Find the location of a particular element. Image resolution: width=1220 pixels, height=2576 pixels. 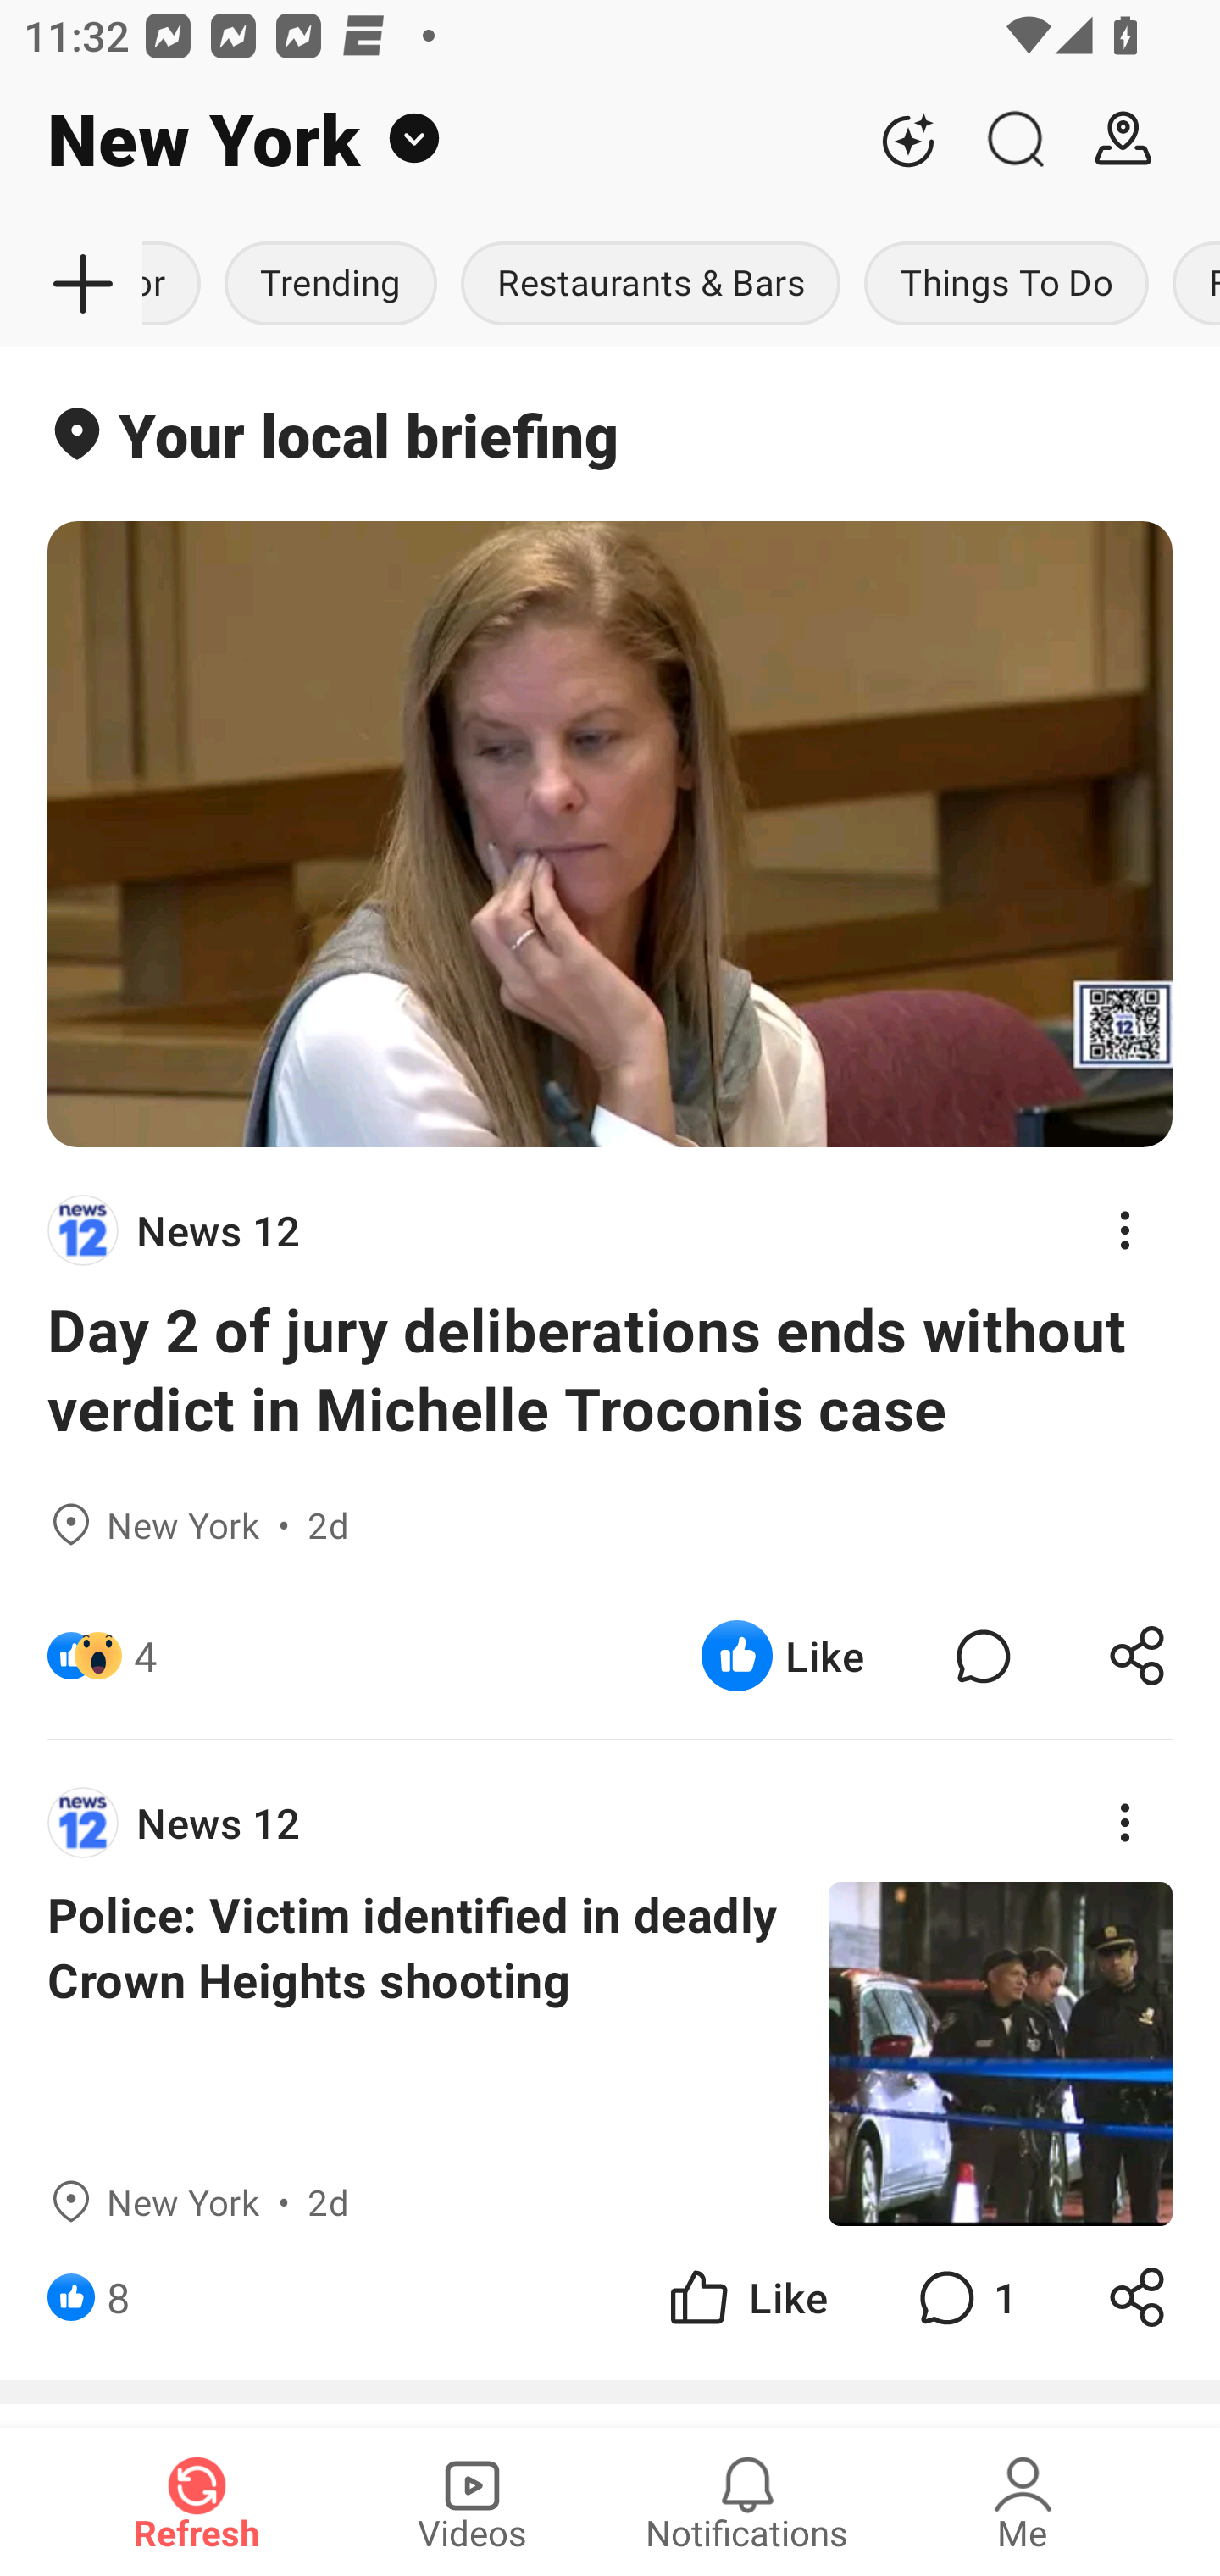

Restaurants & Bars is located at coordinates (651, 285).